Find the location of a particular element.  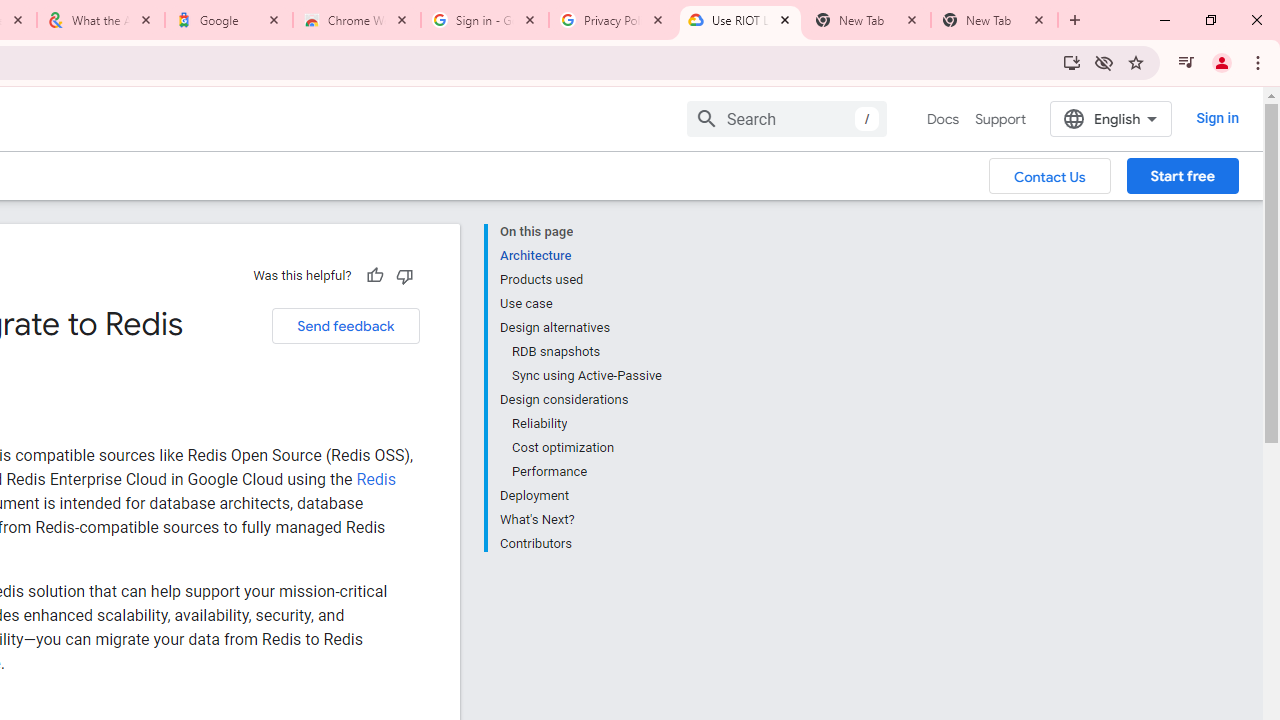

Architecture is located at coordinates (580, 256).